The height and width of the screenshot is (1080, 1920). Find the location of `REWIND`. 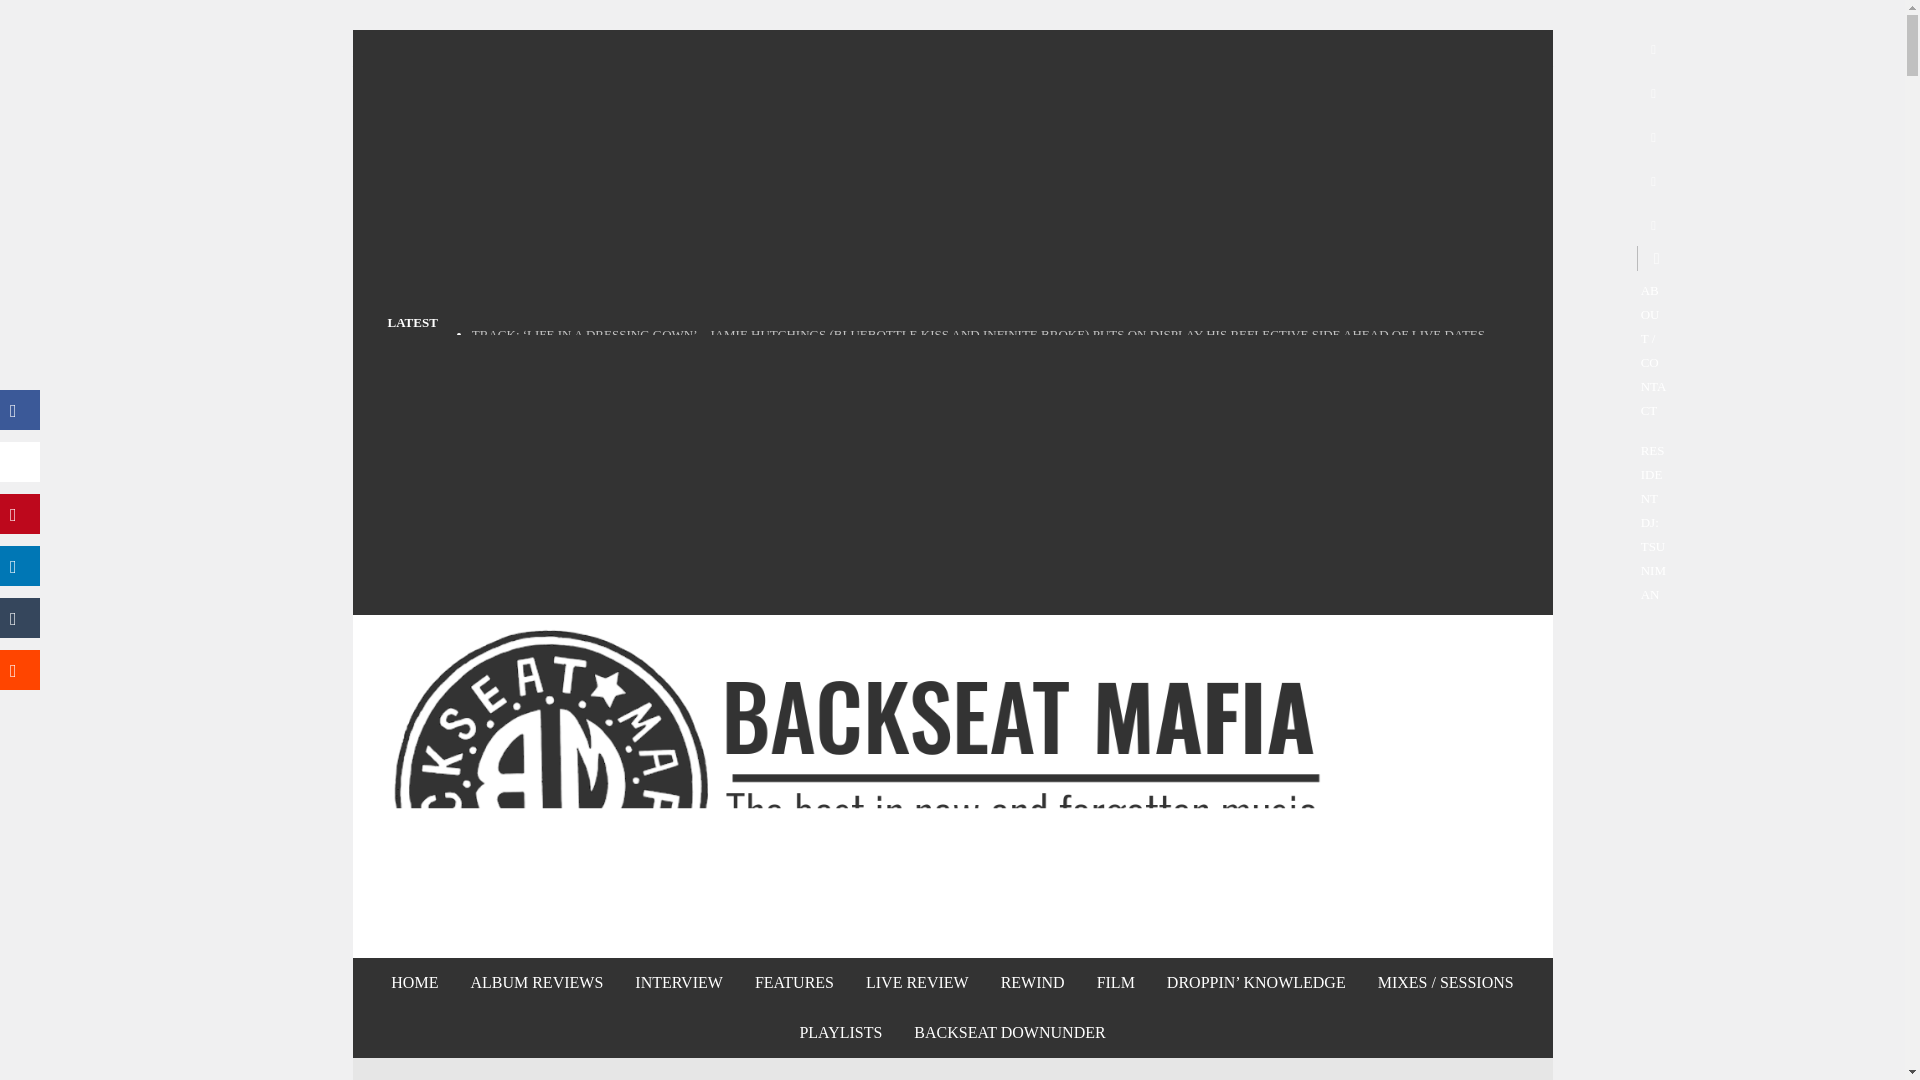

REWIND is located at coordinates (1032, 982).